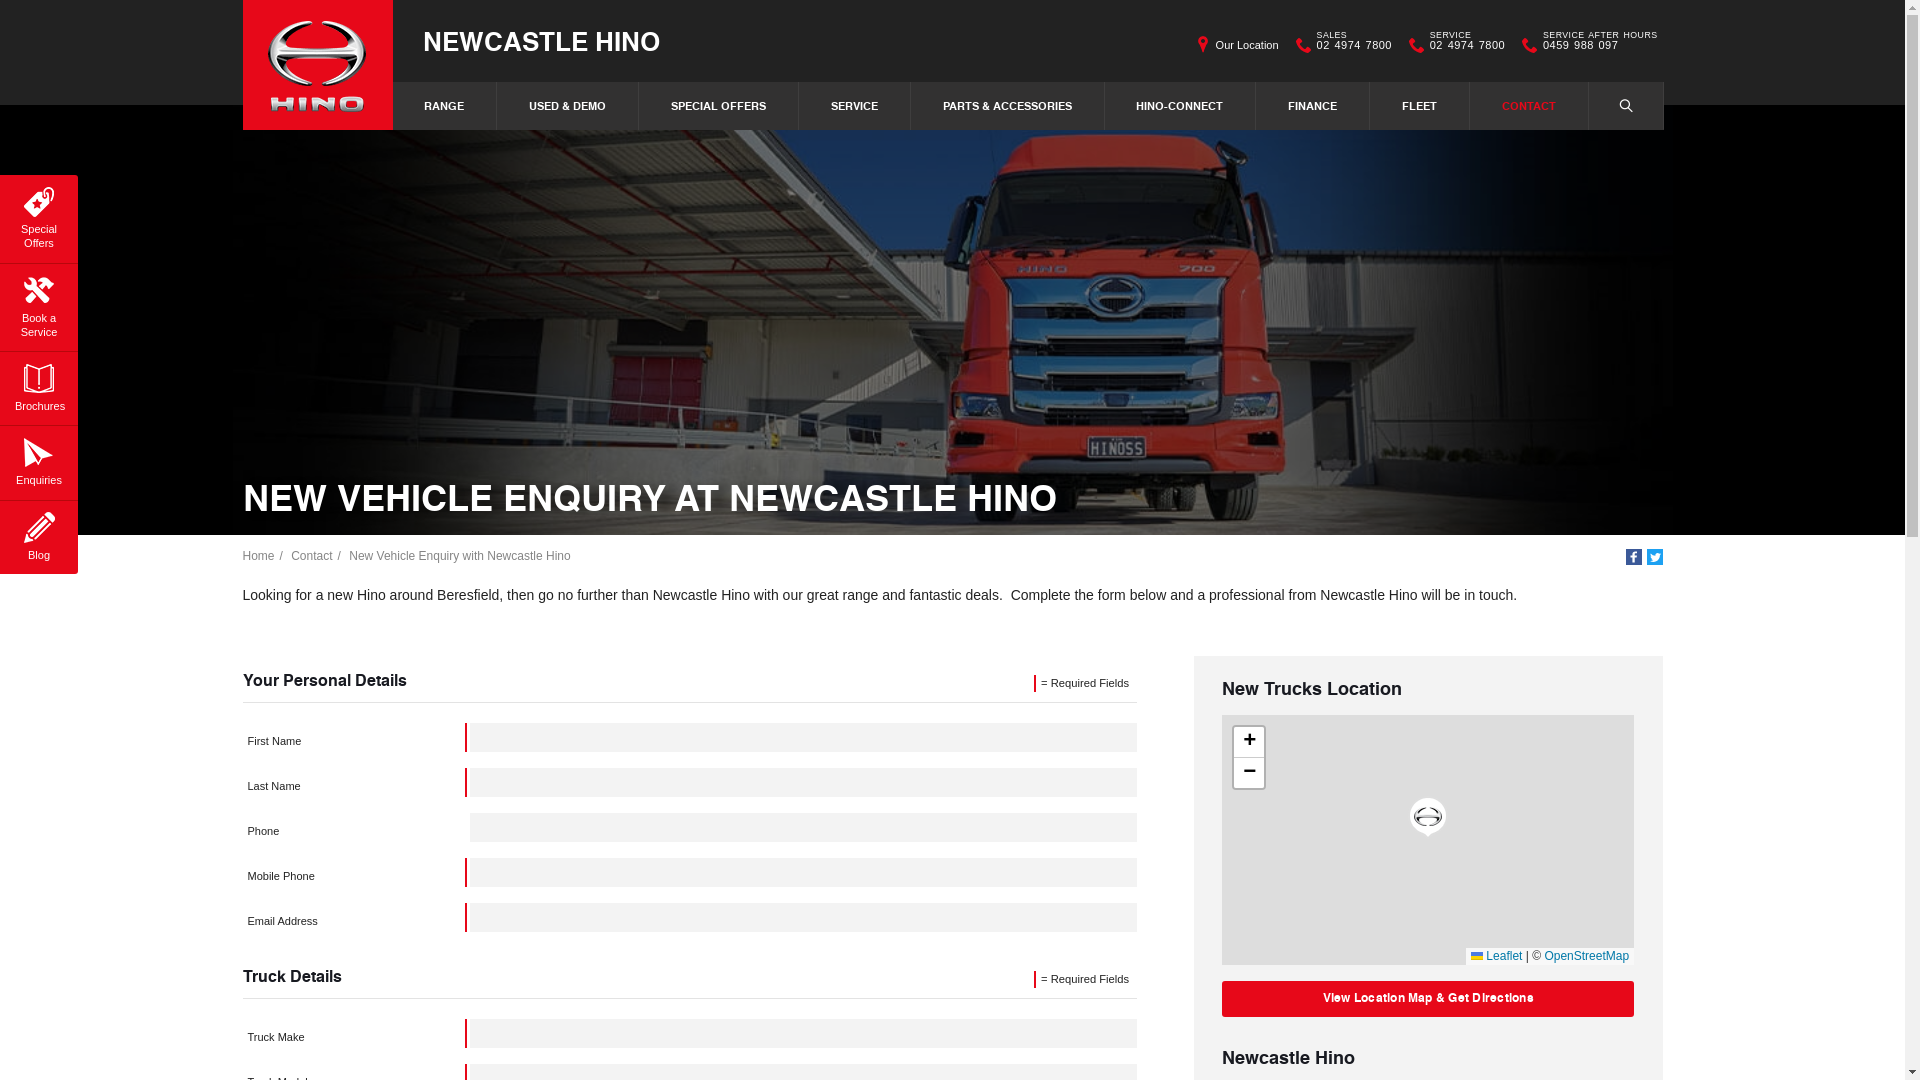 The image size is (1920, 1080). Describe the element at coordinates (39, 459) in the screenshot. I see `Enquiries` at that location.